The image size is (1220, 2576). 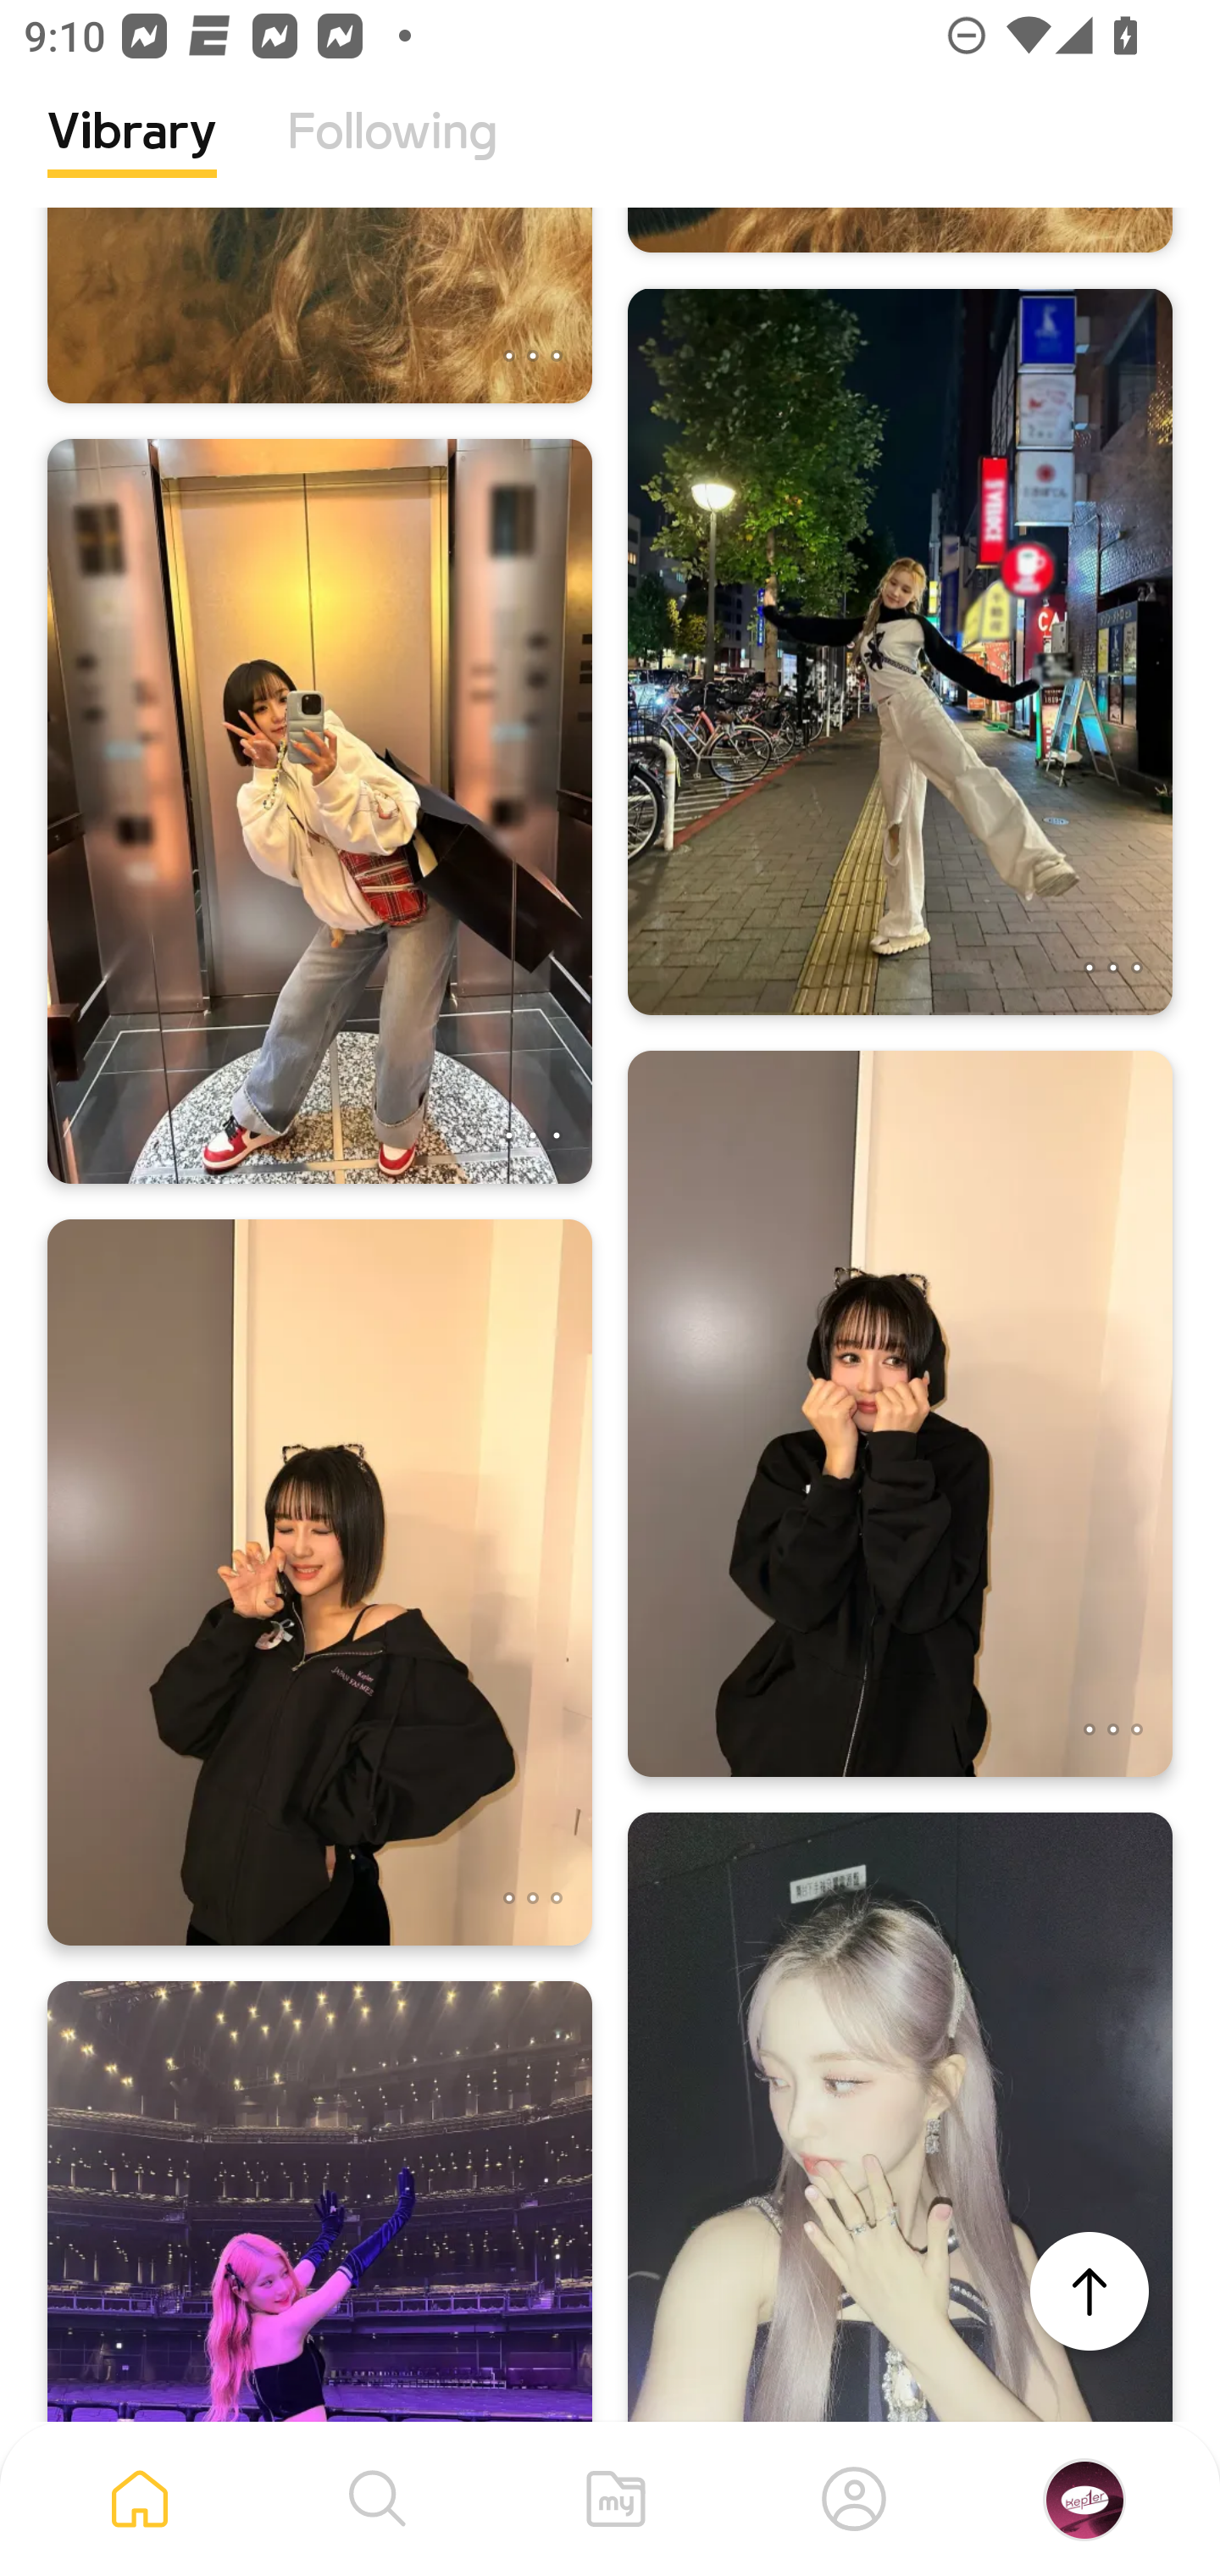 What do you see at coordinates (392, 157) in the screenshot?
I see `Following` at bounding box center [392, 157].